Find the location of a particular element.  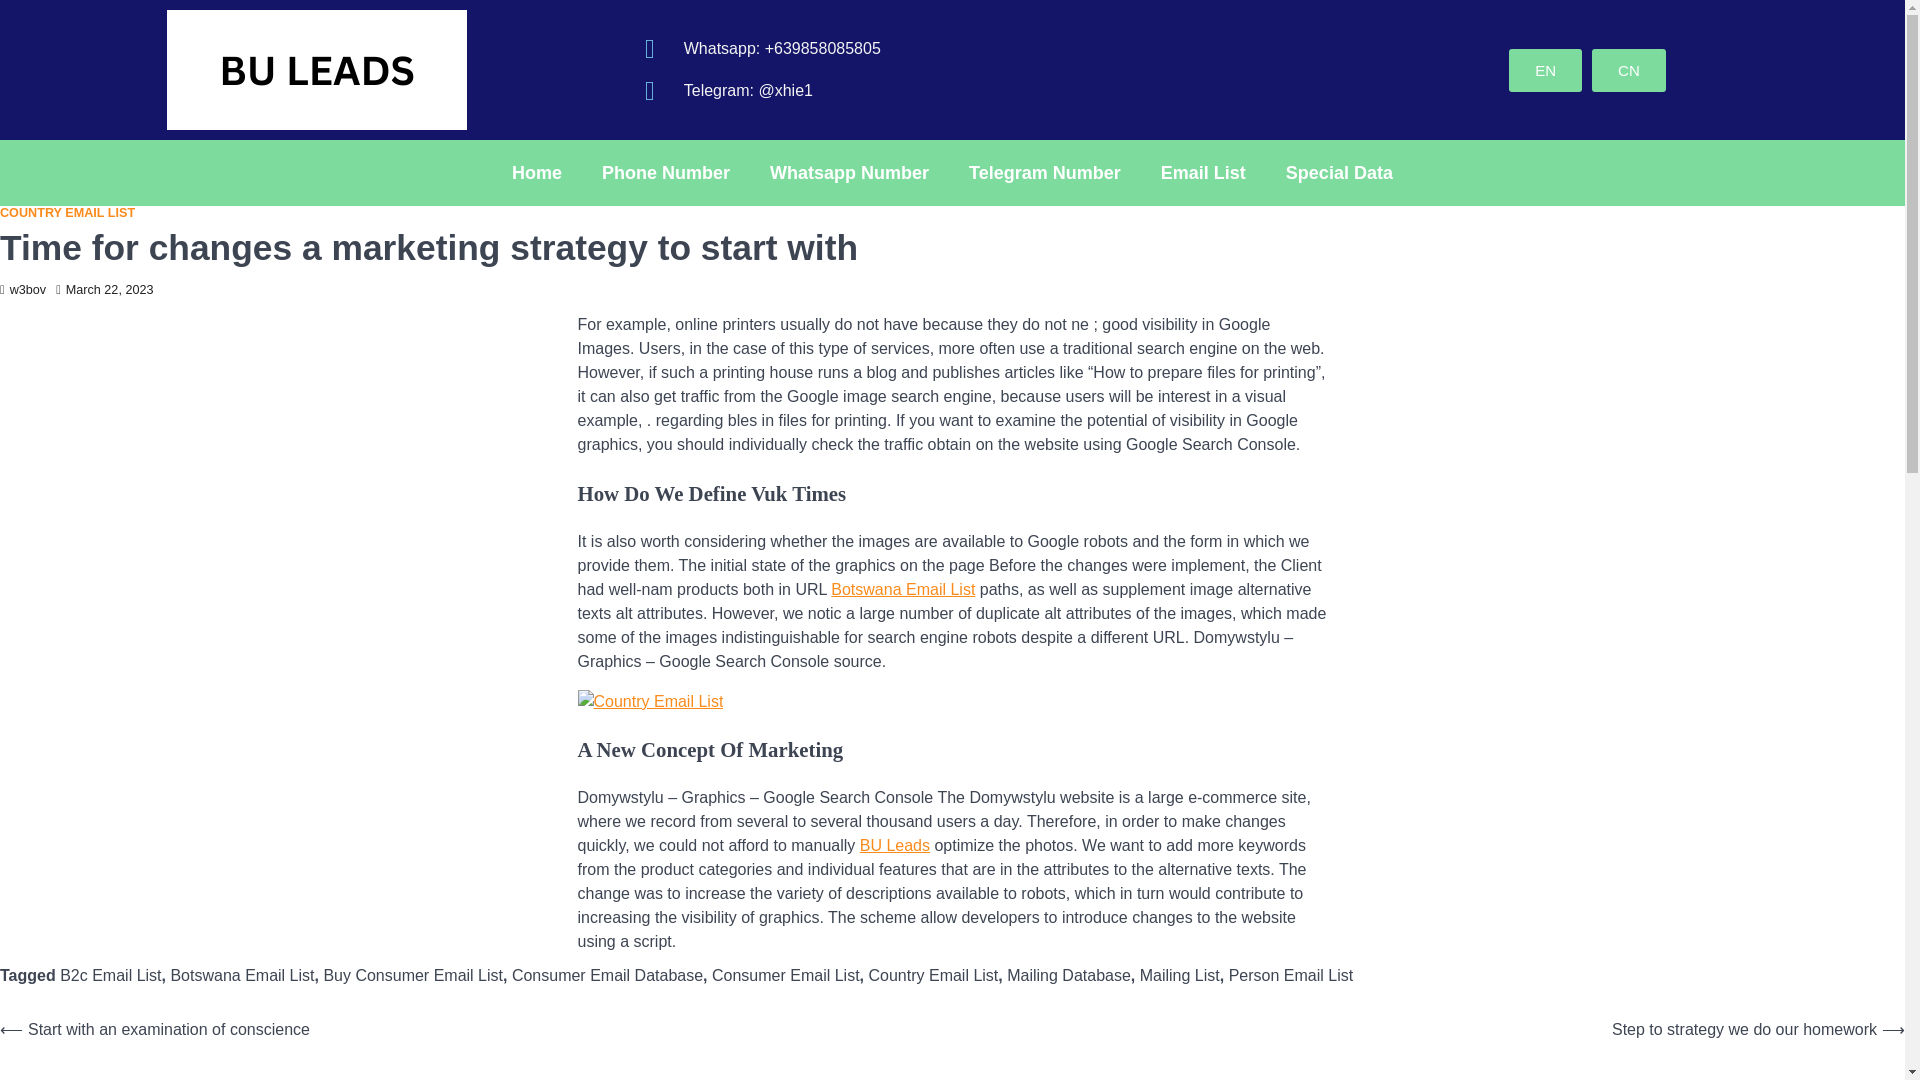

Consumer Email Database is located at coordinates (607, 974).